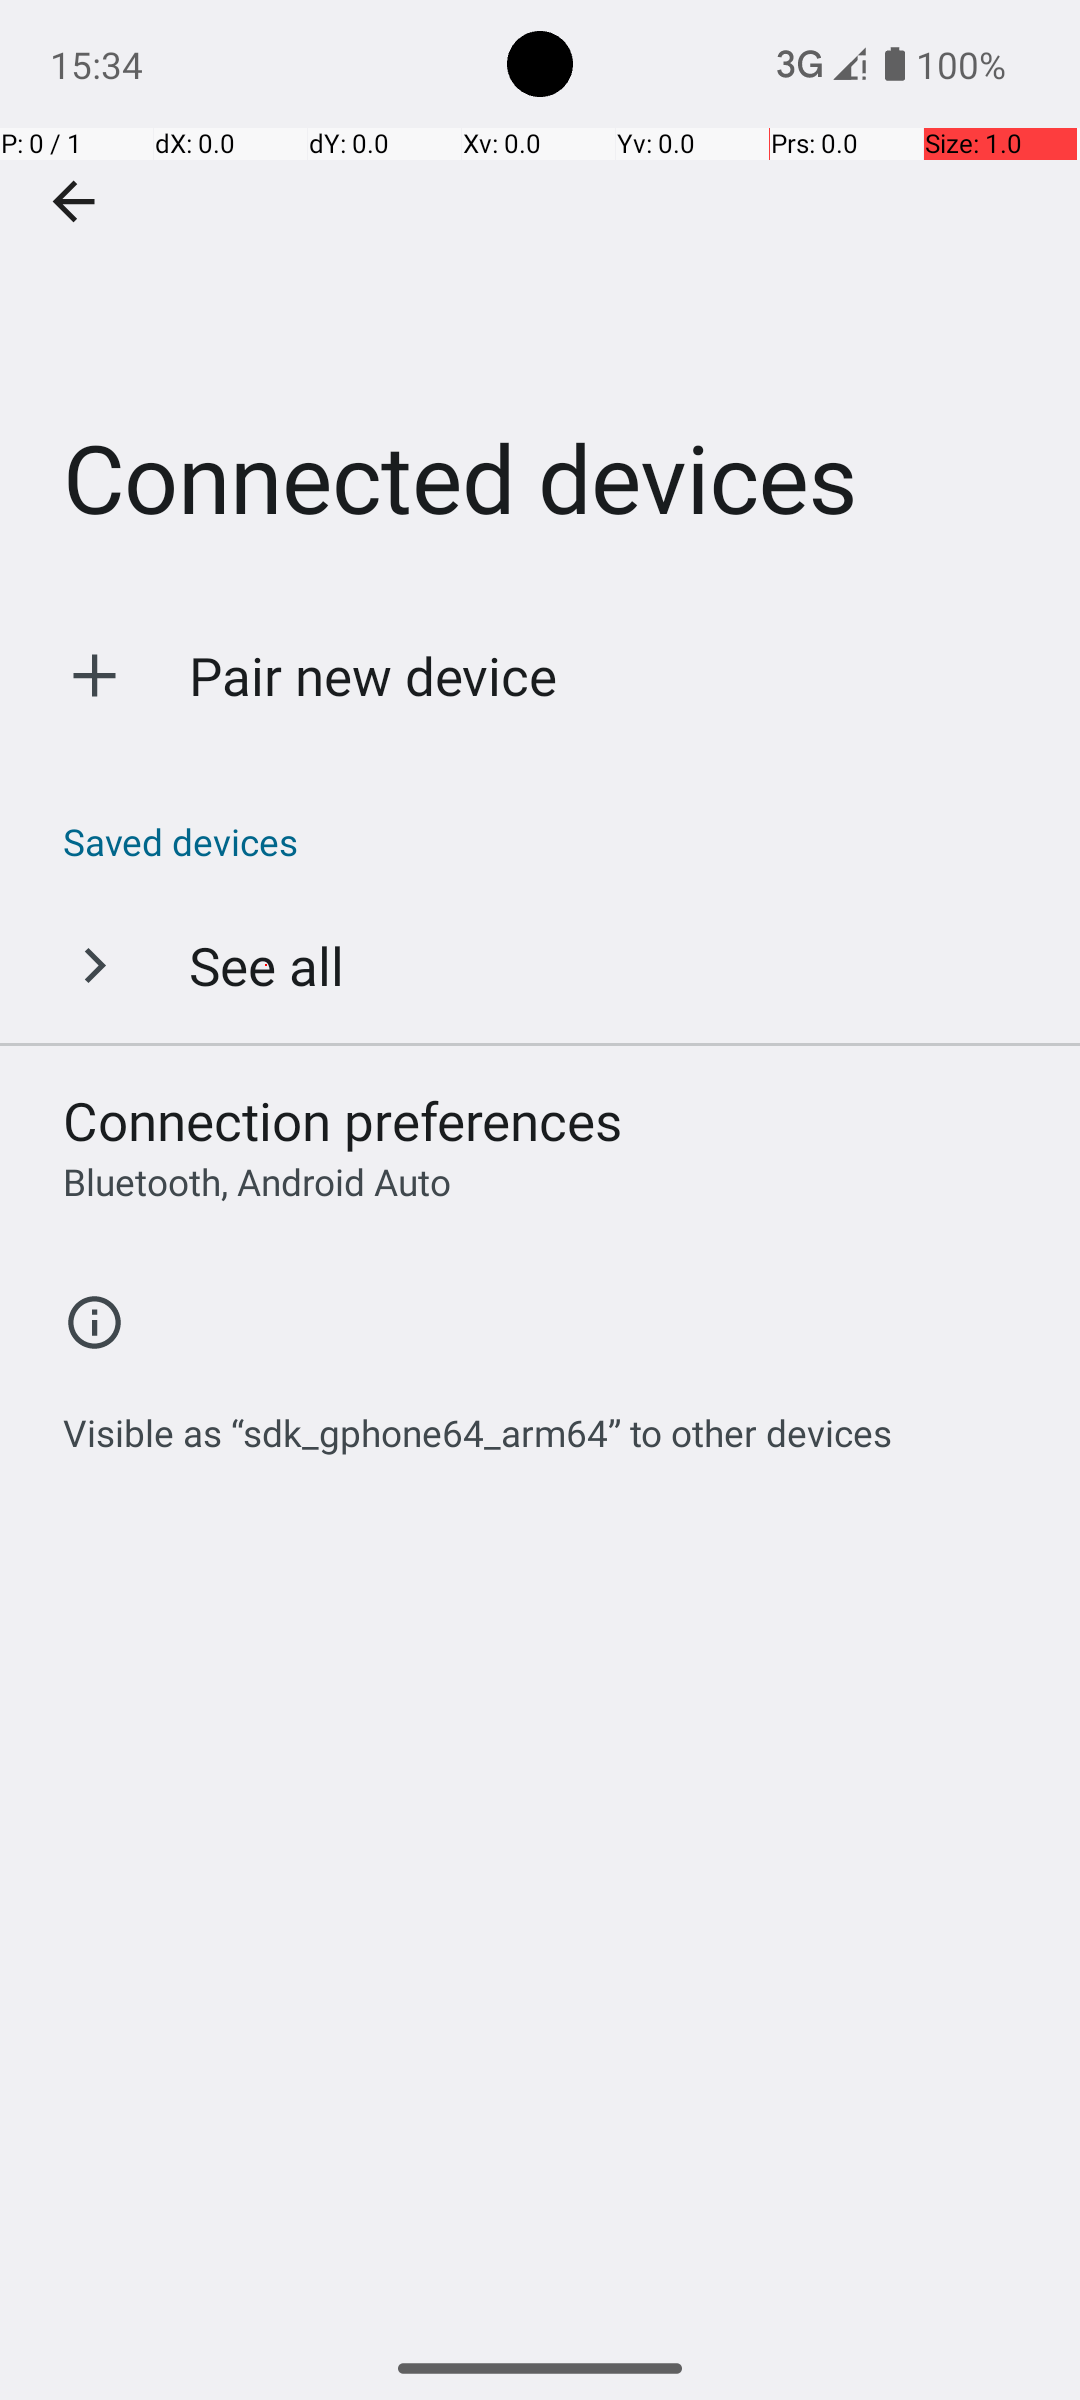 This screenshot has width=1080, height=2400. I want to click on Pair new device, so click(374, 676).